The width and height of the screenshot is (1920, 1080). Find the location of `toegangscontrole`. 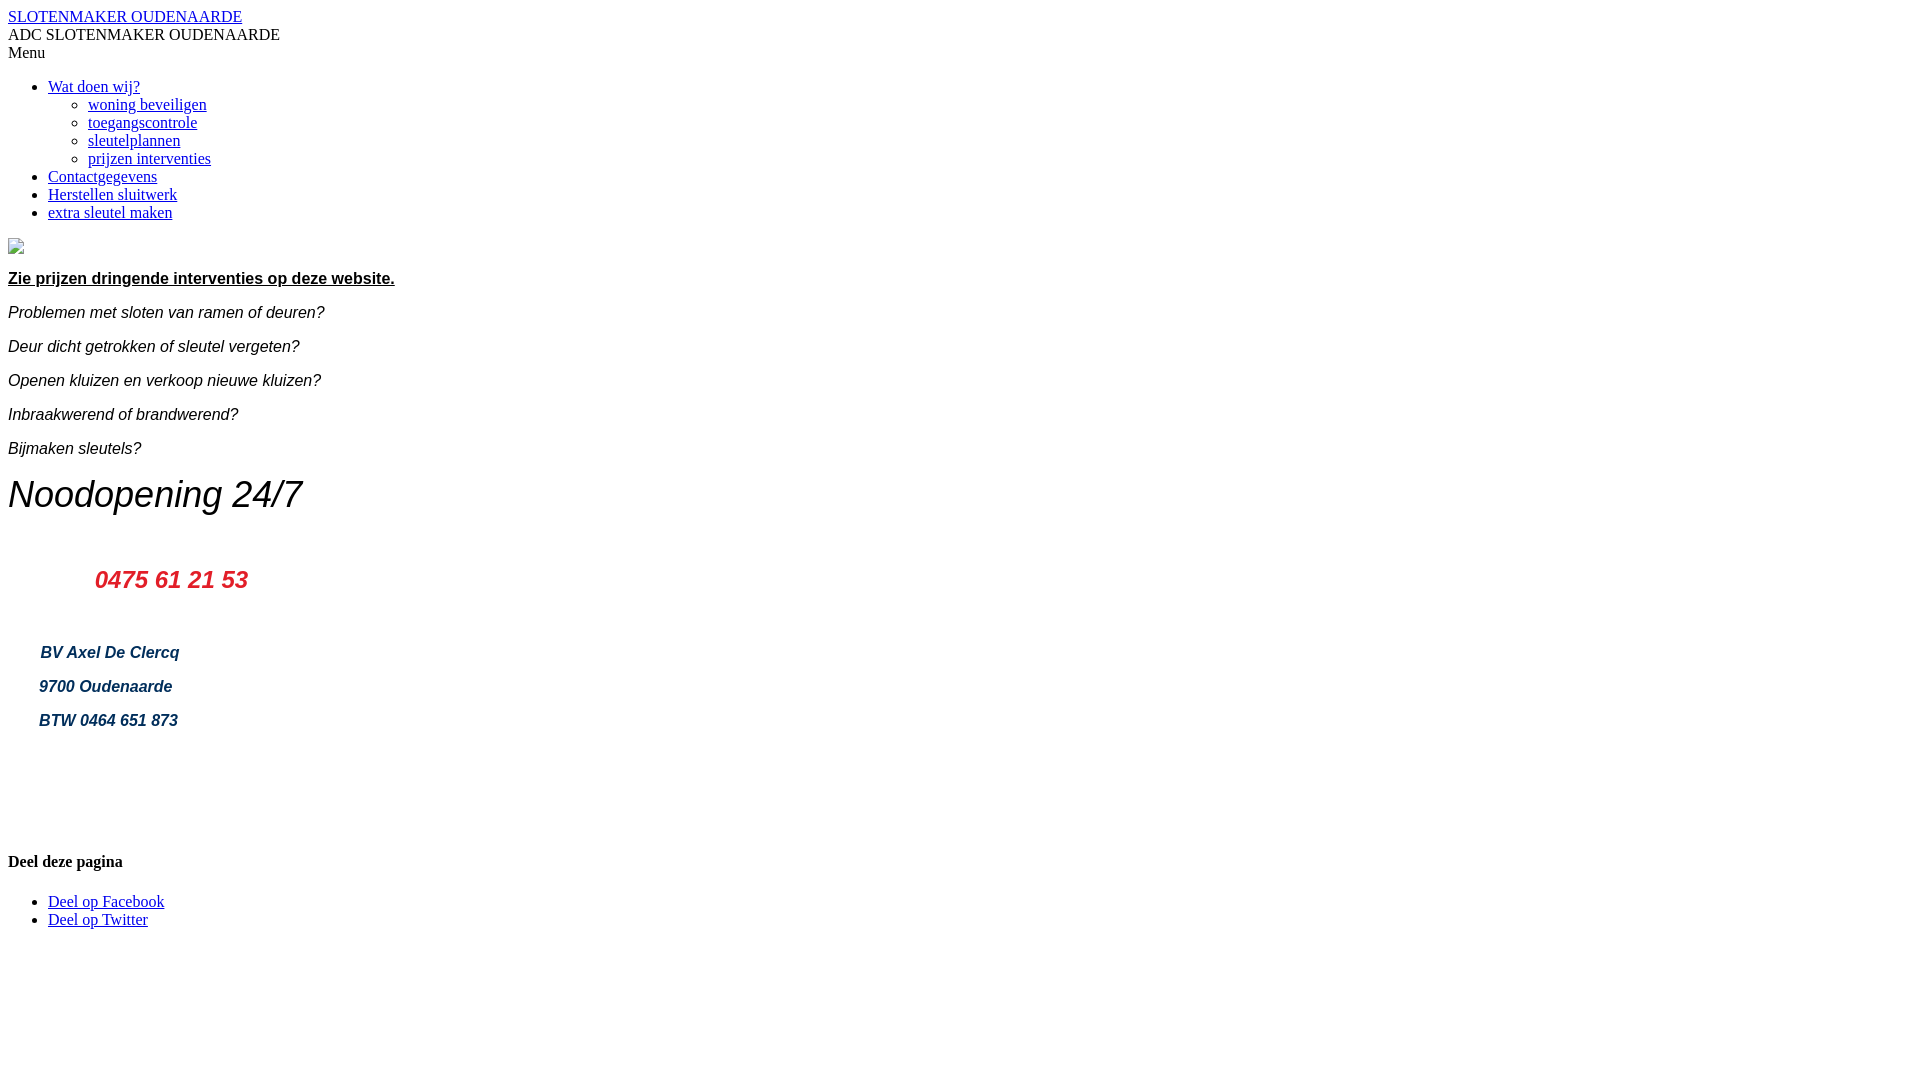

toegangscontrole is located at coordinates (142, 122).